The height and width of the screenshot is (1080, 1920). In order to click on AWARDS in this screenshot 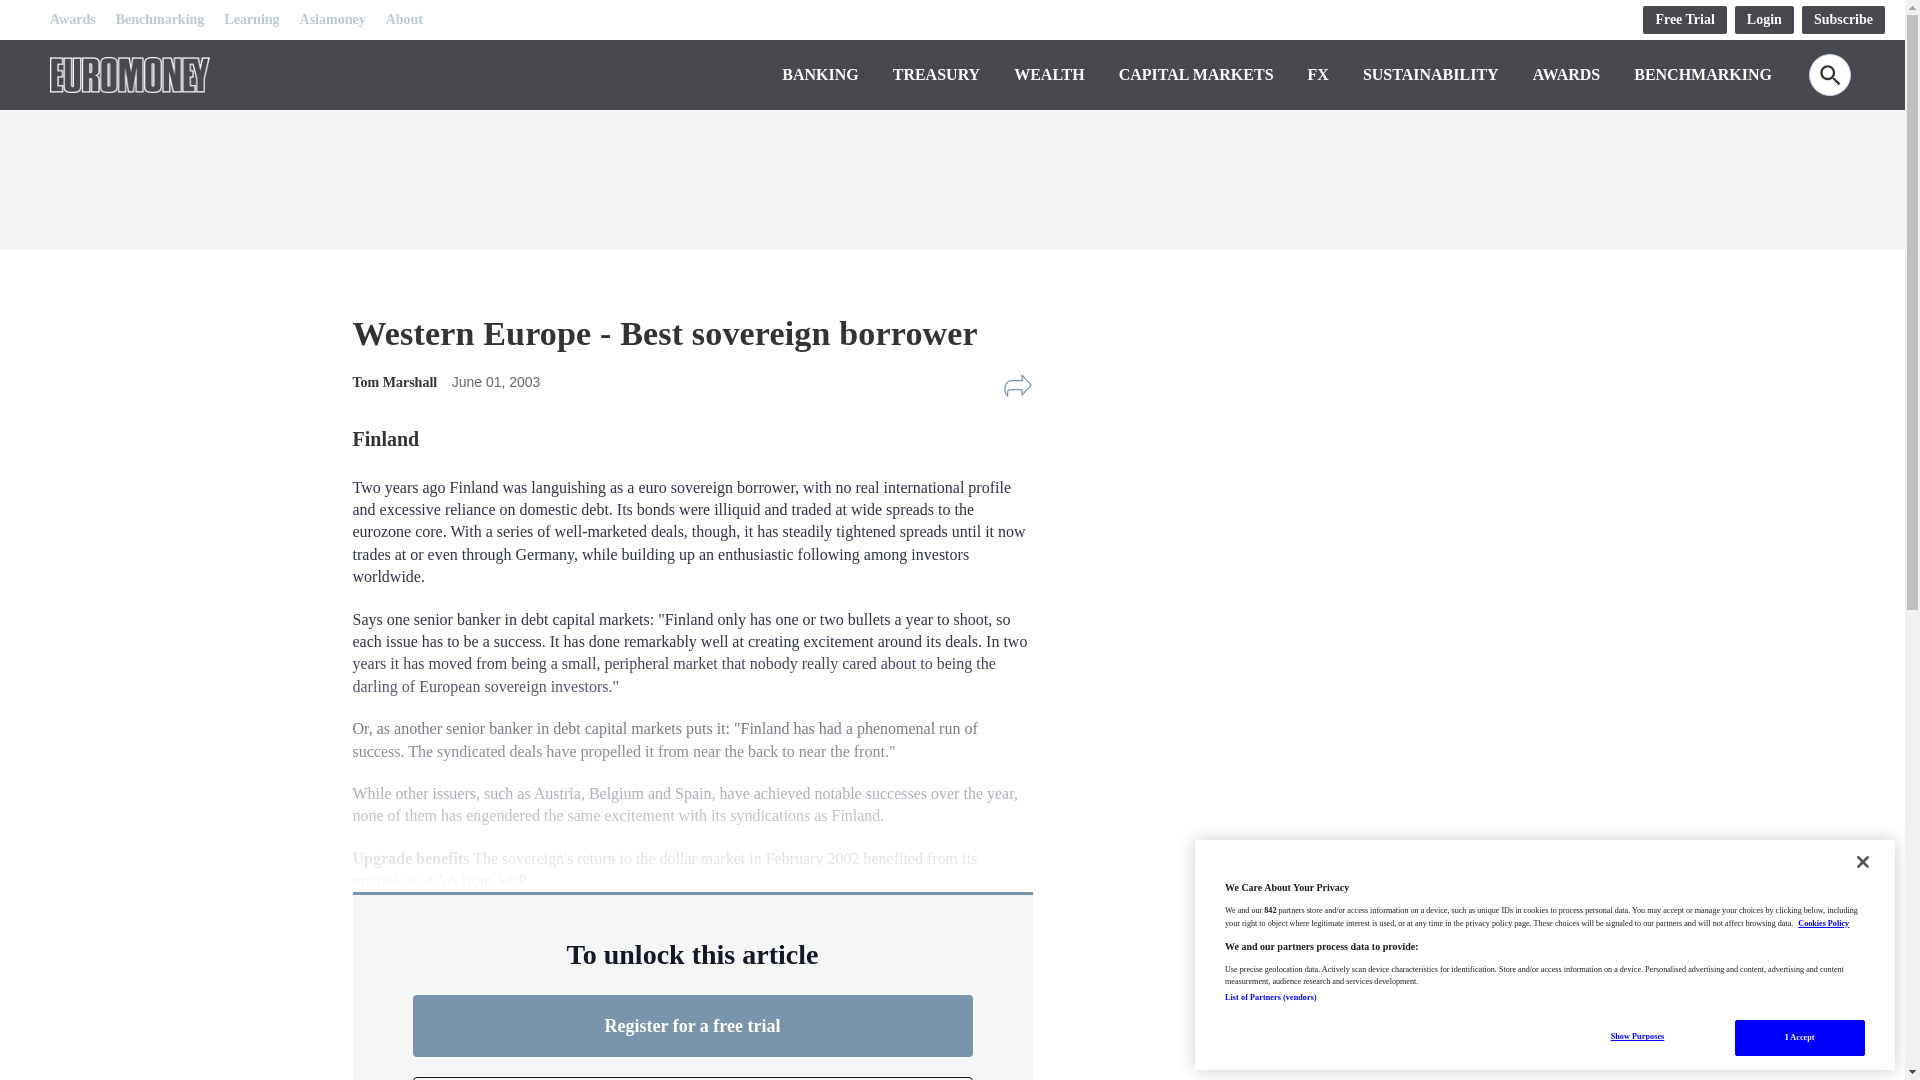, I will do `click(1566, 74)`.